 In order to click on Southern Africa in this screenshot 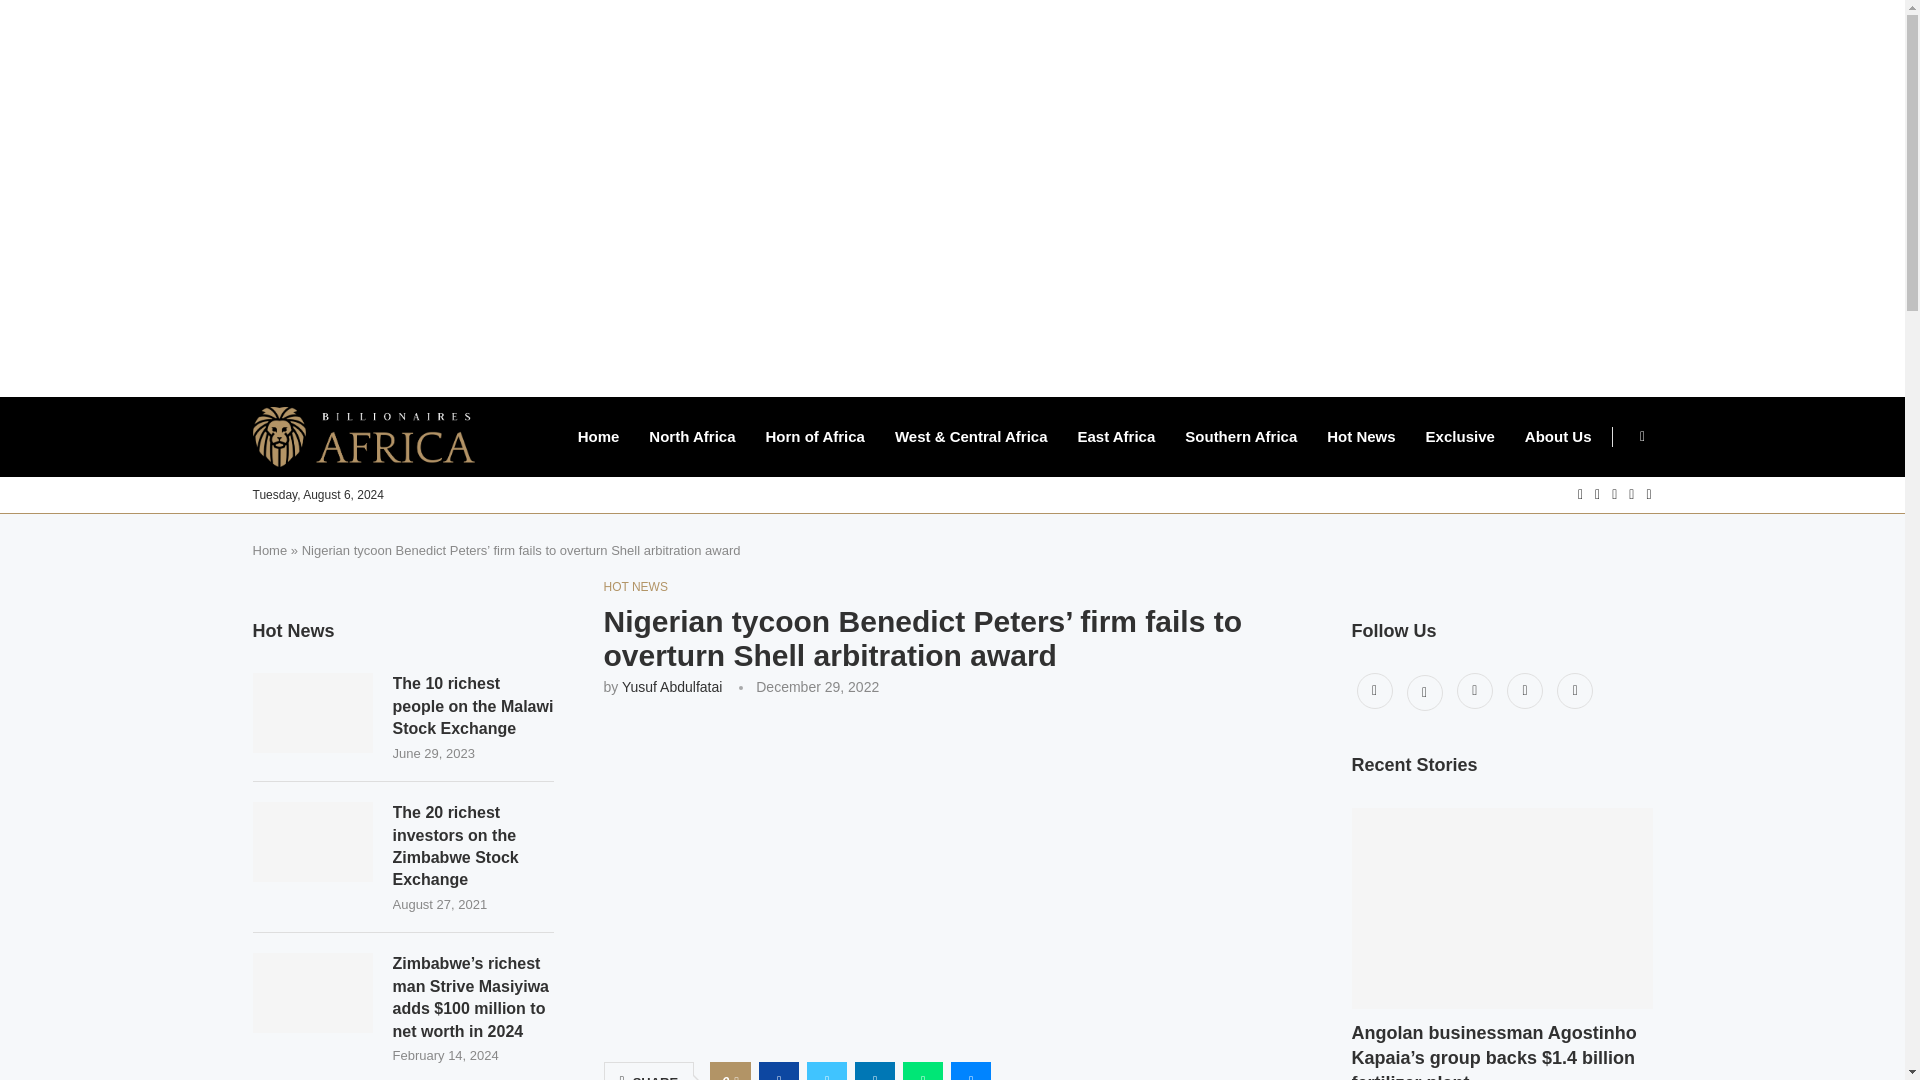, I will do `click(1240, 436)`.